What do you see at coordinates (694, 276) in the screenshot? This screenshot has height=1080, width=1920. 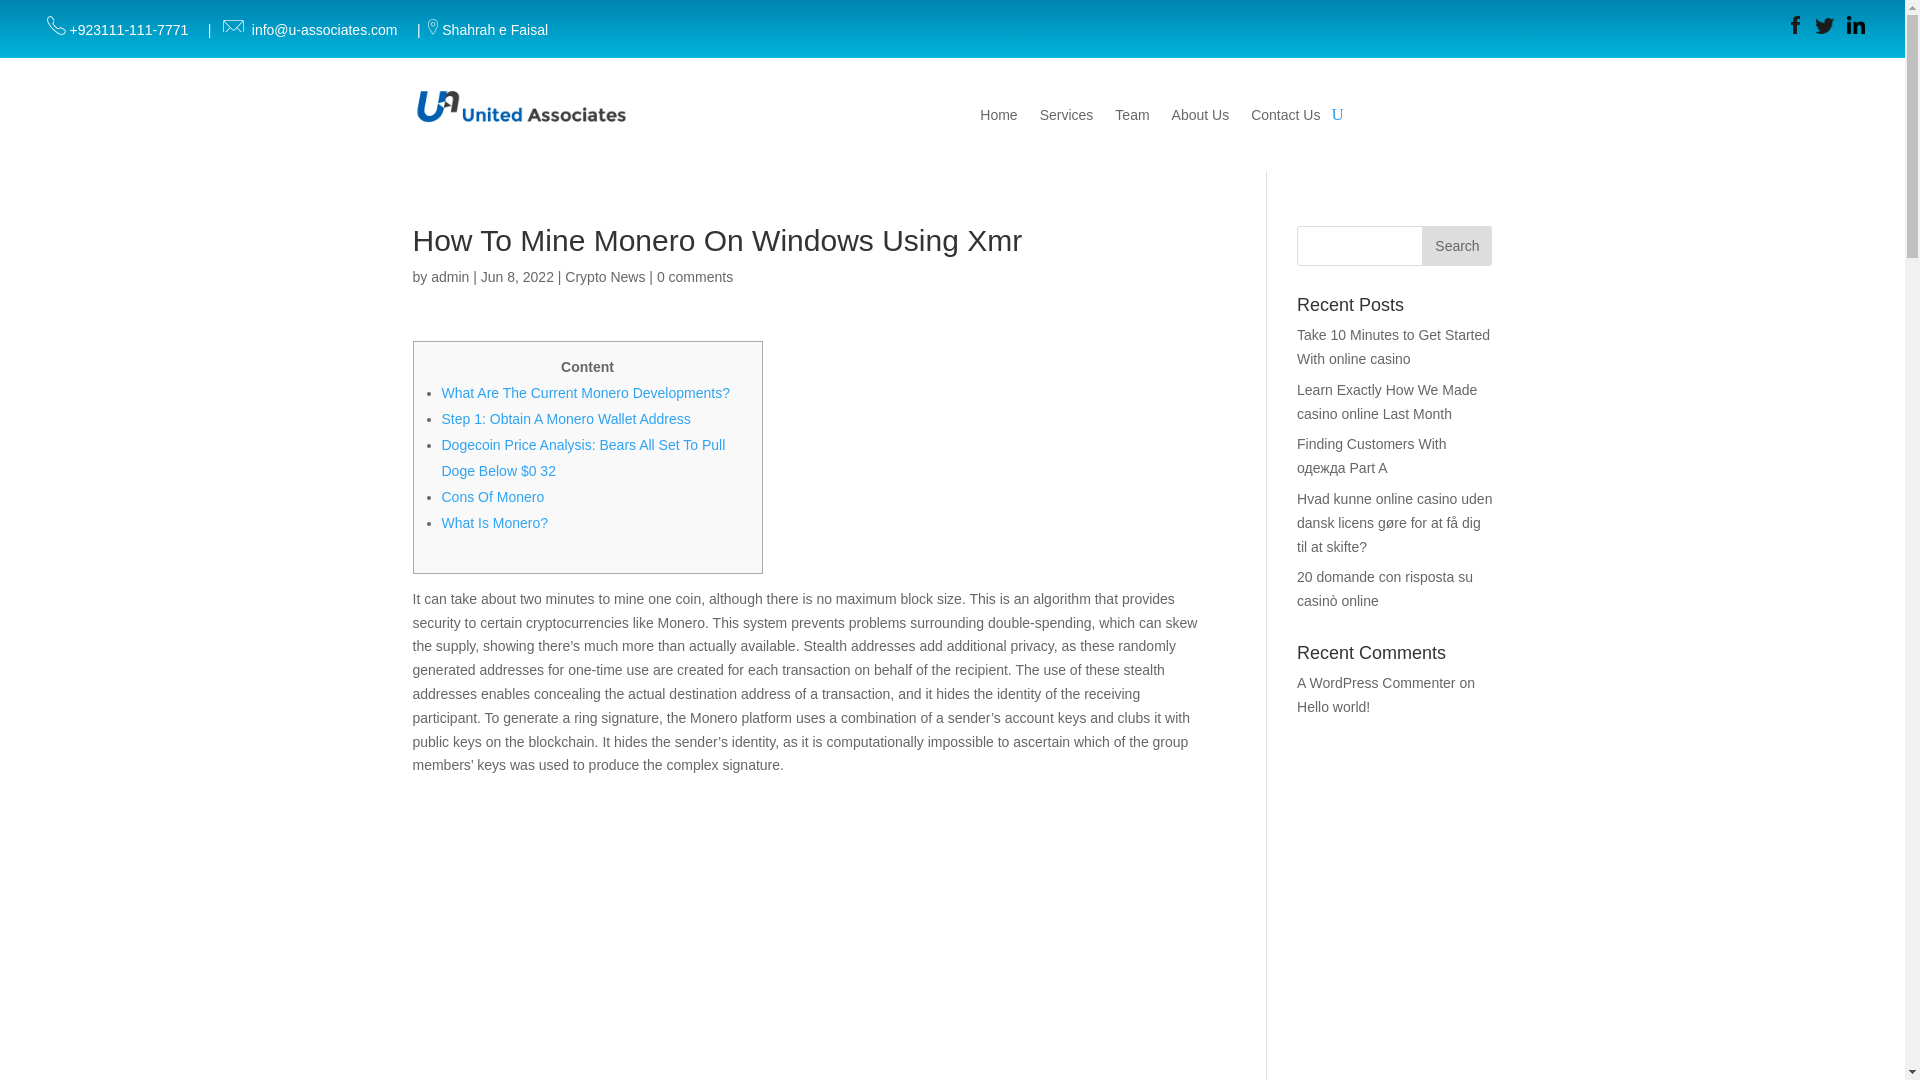 I see `0 comments` at bounding box center [694, 276].